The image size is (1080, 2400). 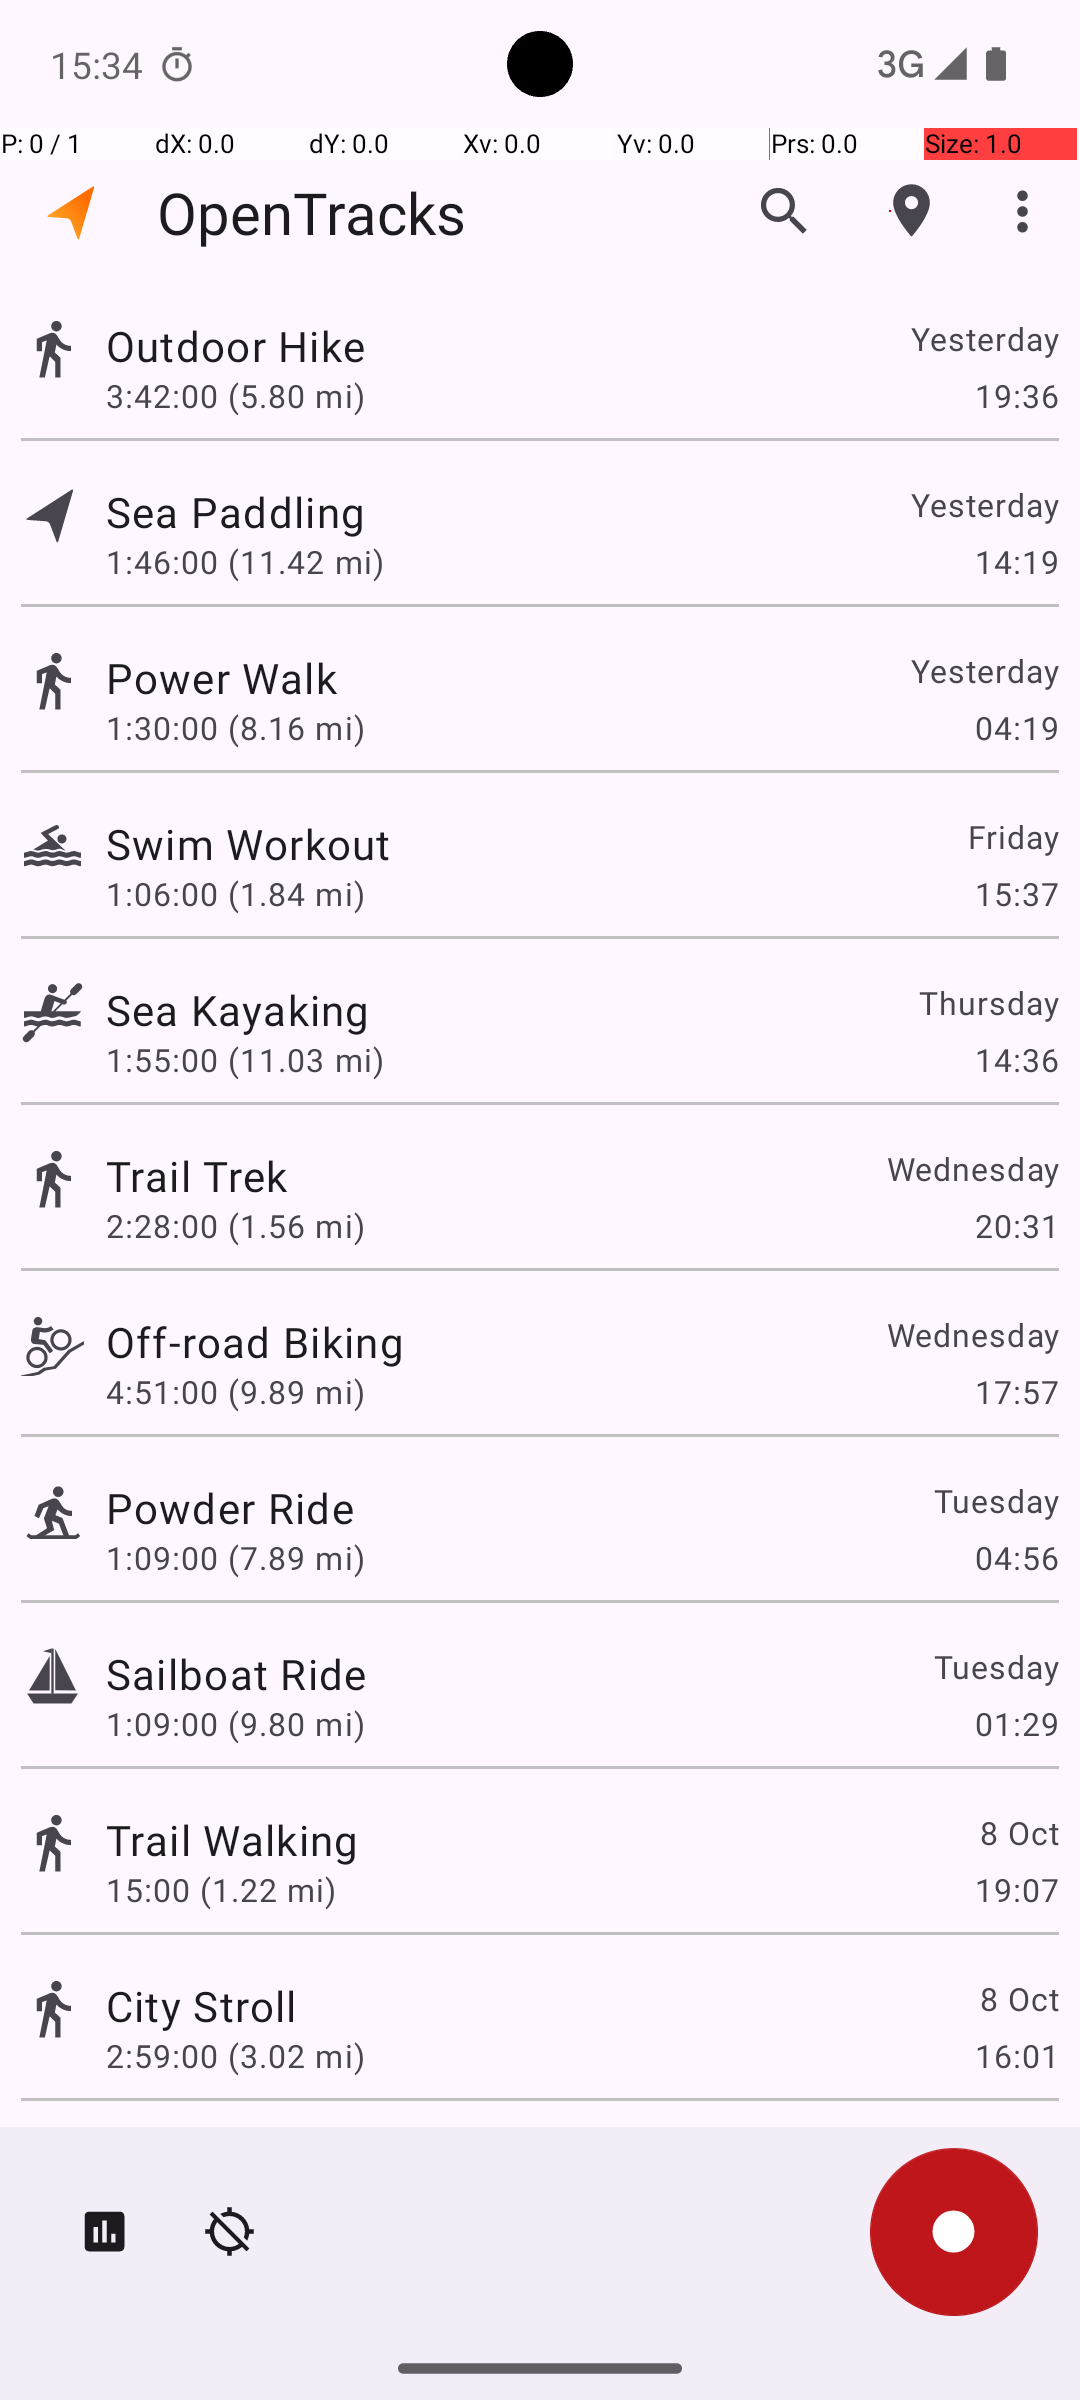 I want to click on 1:46:00 (11.42 mi), so click(x=244, y=562).